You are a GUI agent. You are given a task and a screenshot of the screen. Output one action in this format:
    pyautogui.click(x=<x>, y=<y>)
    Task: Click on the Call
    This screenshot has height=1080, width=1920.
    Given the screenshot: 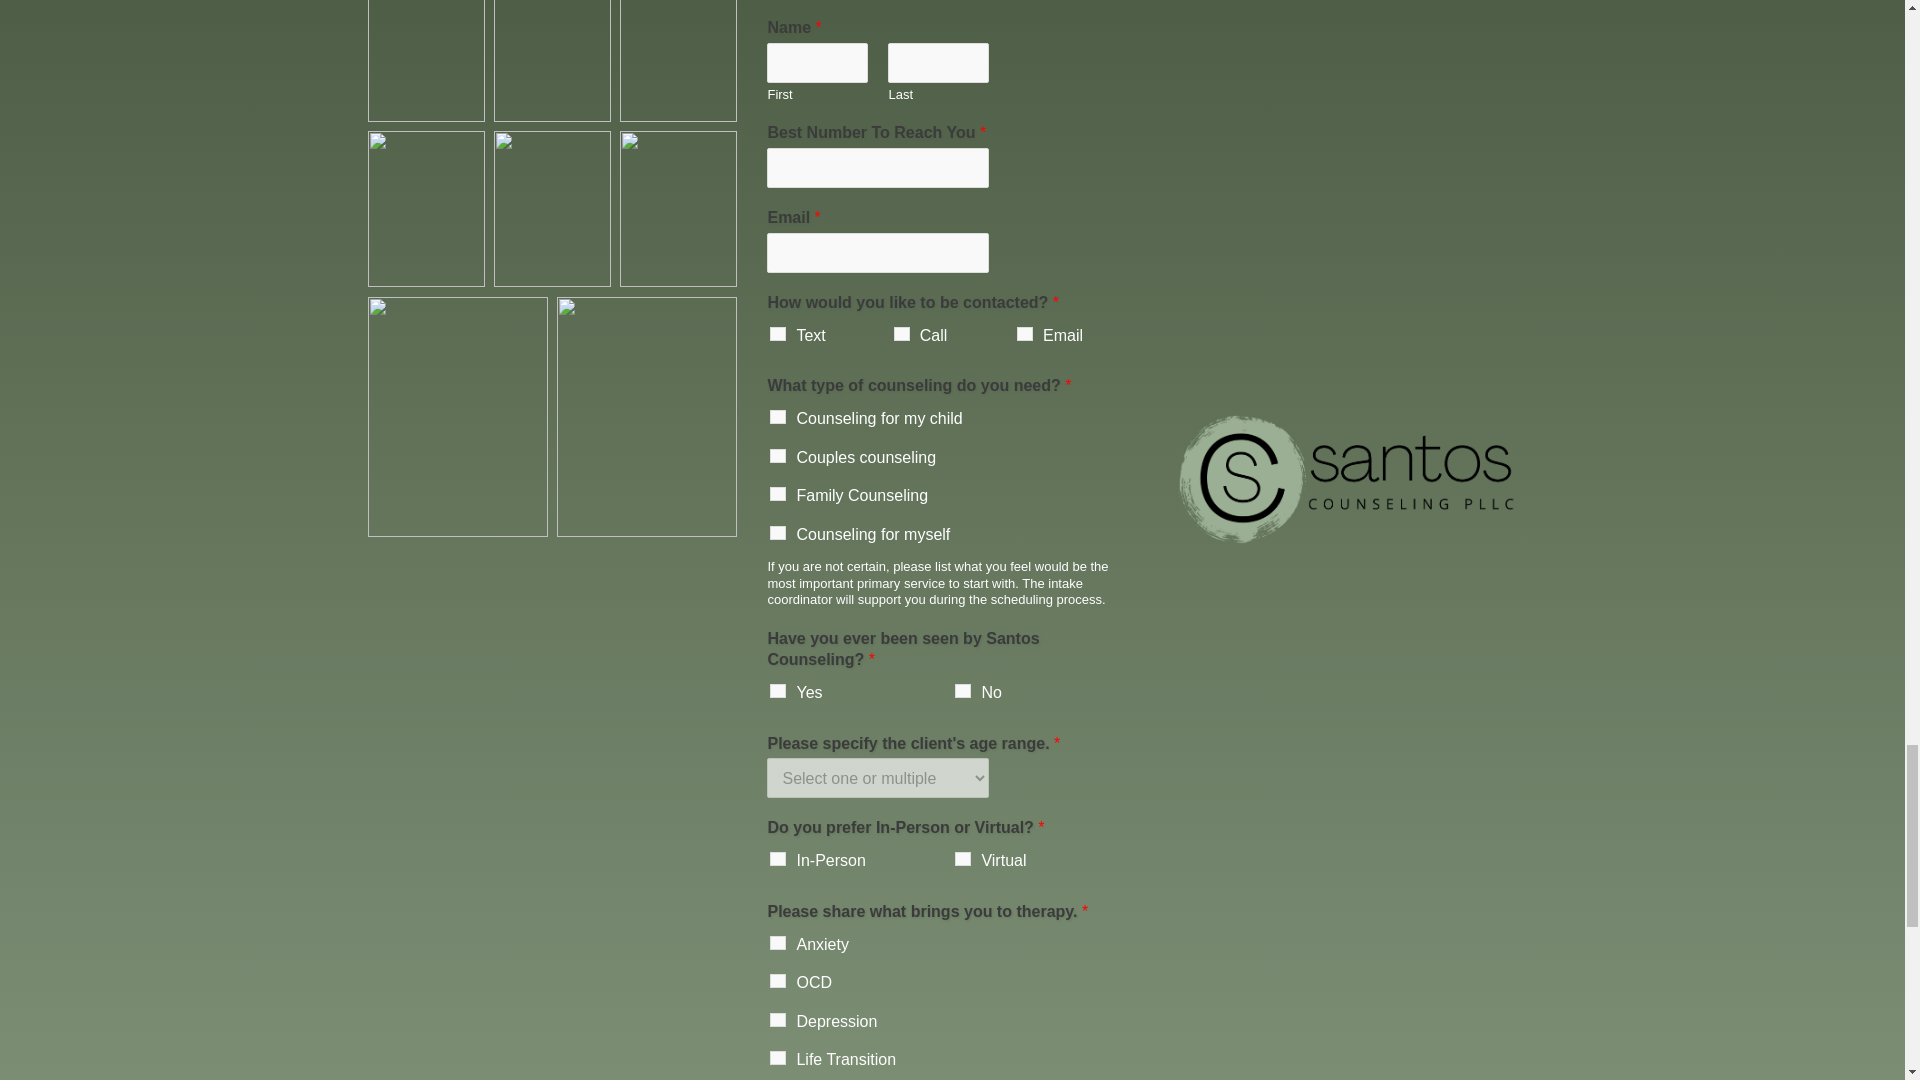 What is the action you would take?
    pyautogui.click(x=902, y=334)
    